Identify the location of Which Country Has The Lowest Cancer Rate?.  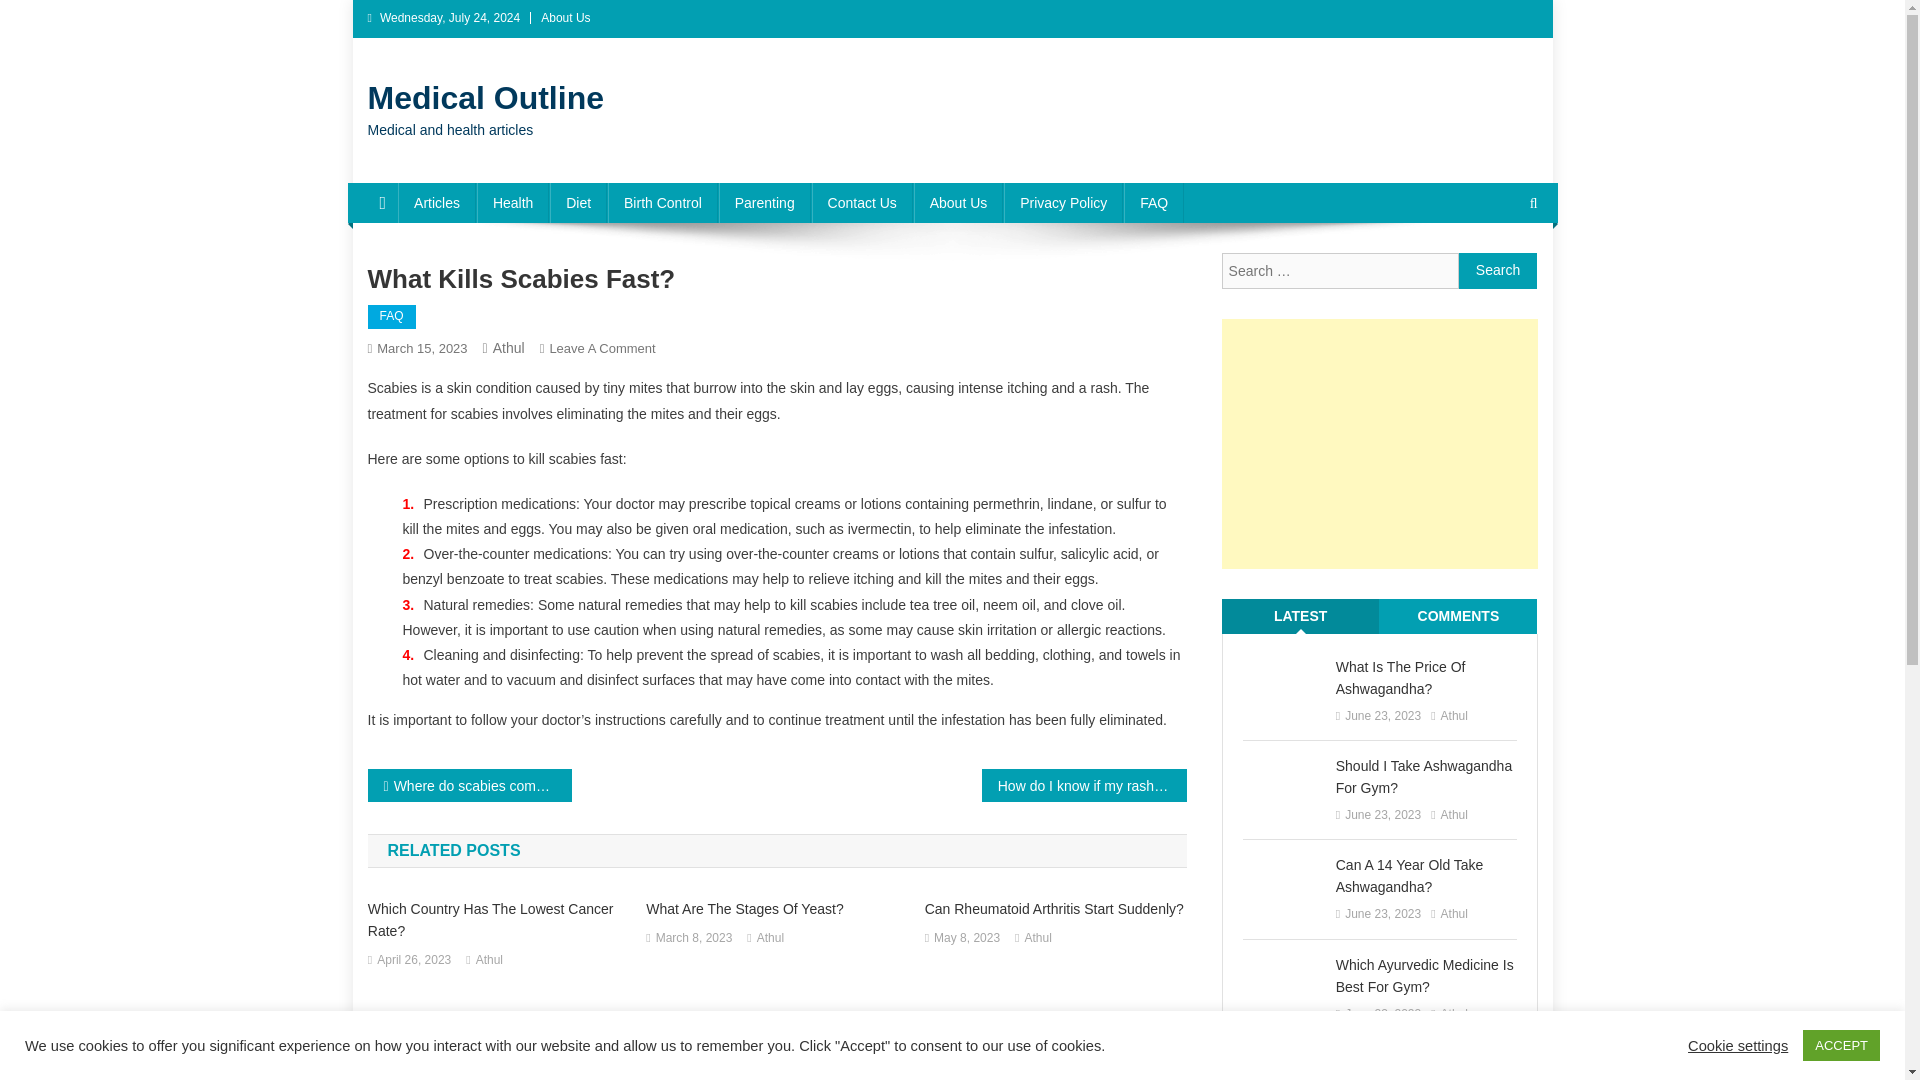
(498, 919).